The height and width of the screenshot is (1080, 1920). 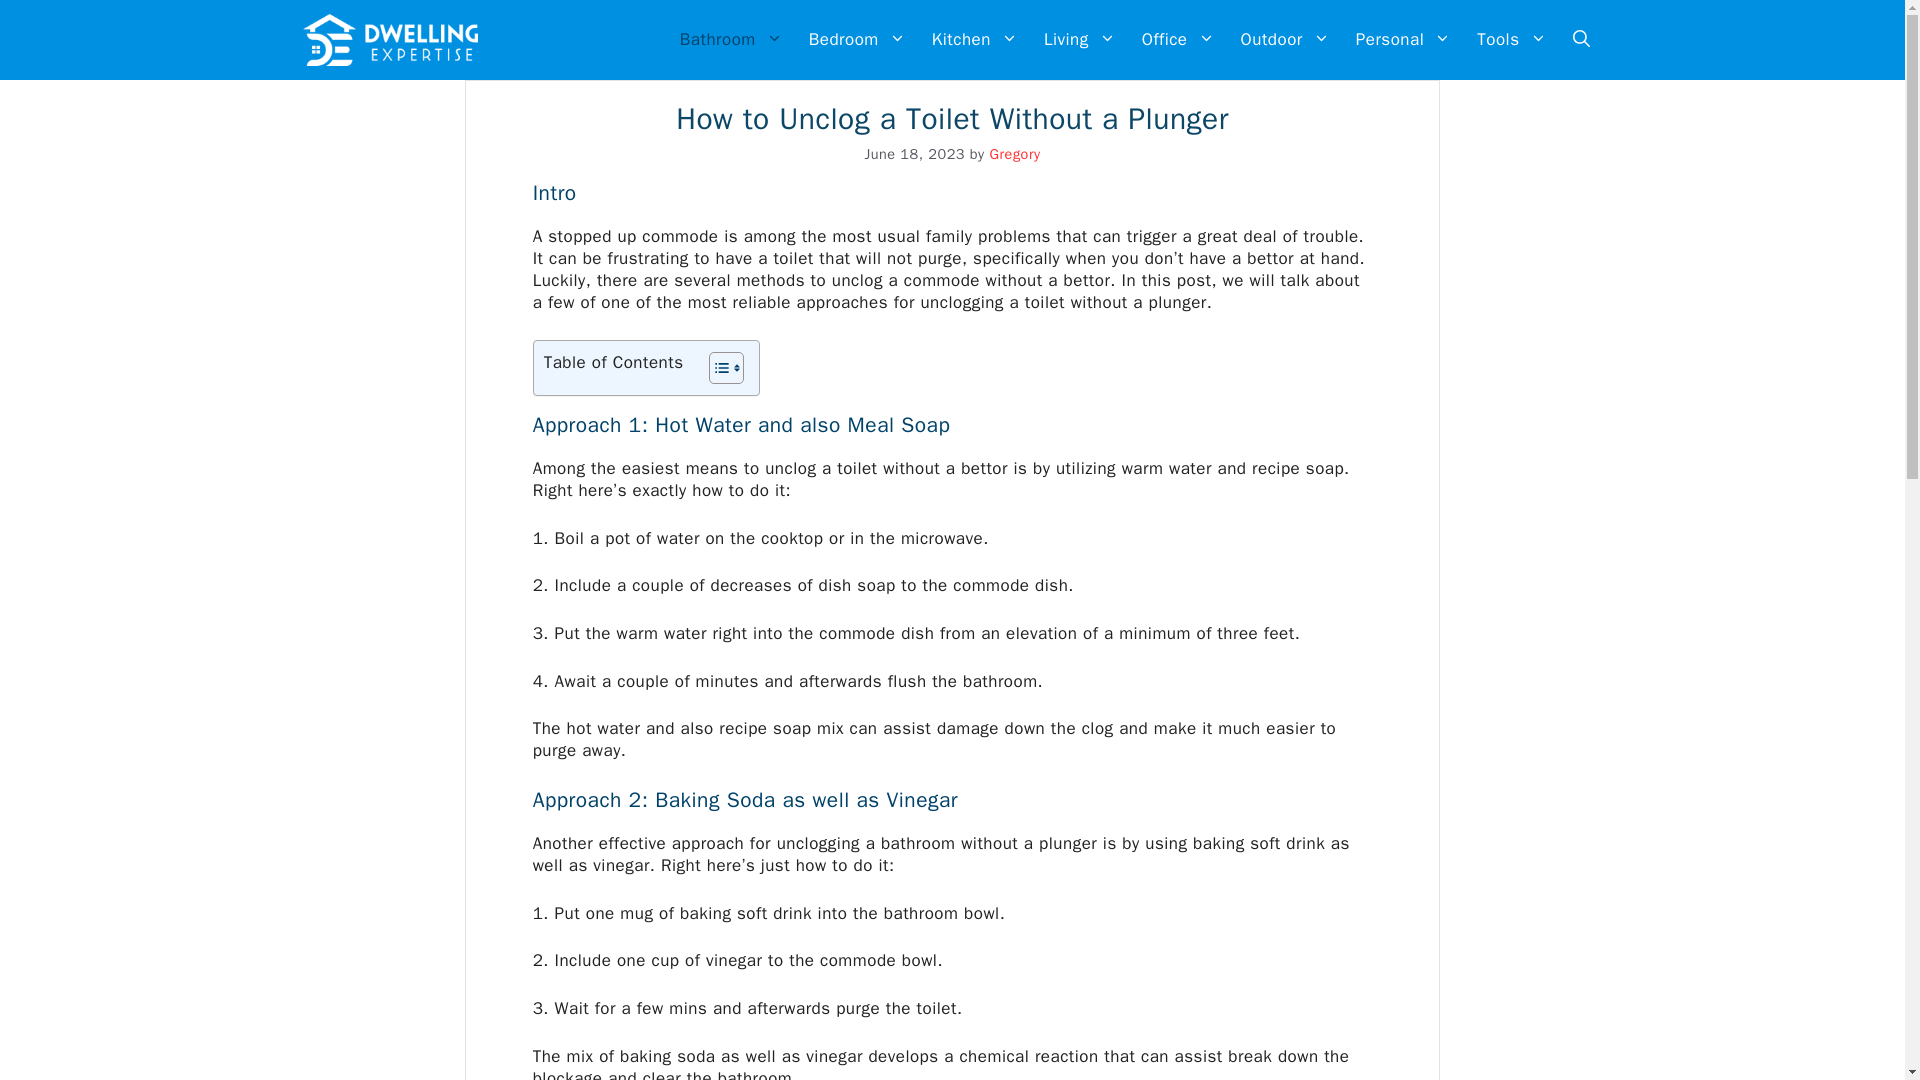 I want to click on Kitchen, so click(x=975, y=40).